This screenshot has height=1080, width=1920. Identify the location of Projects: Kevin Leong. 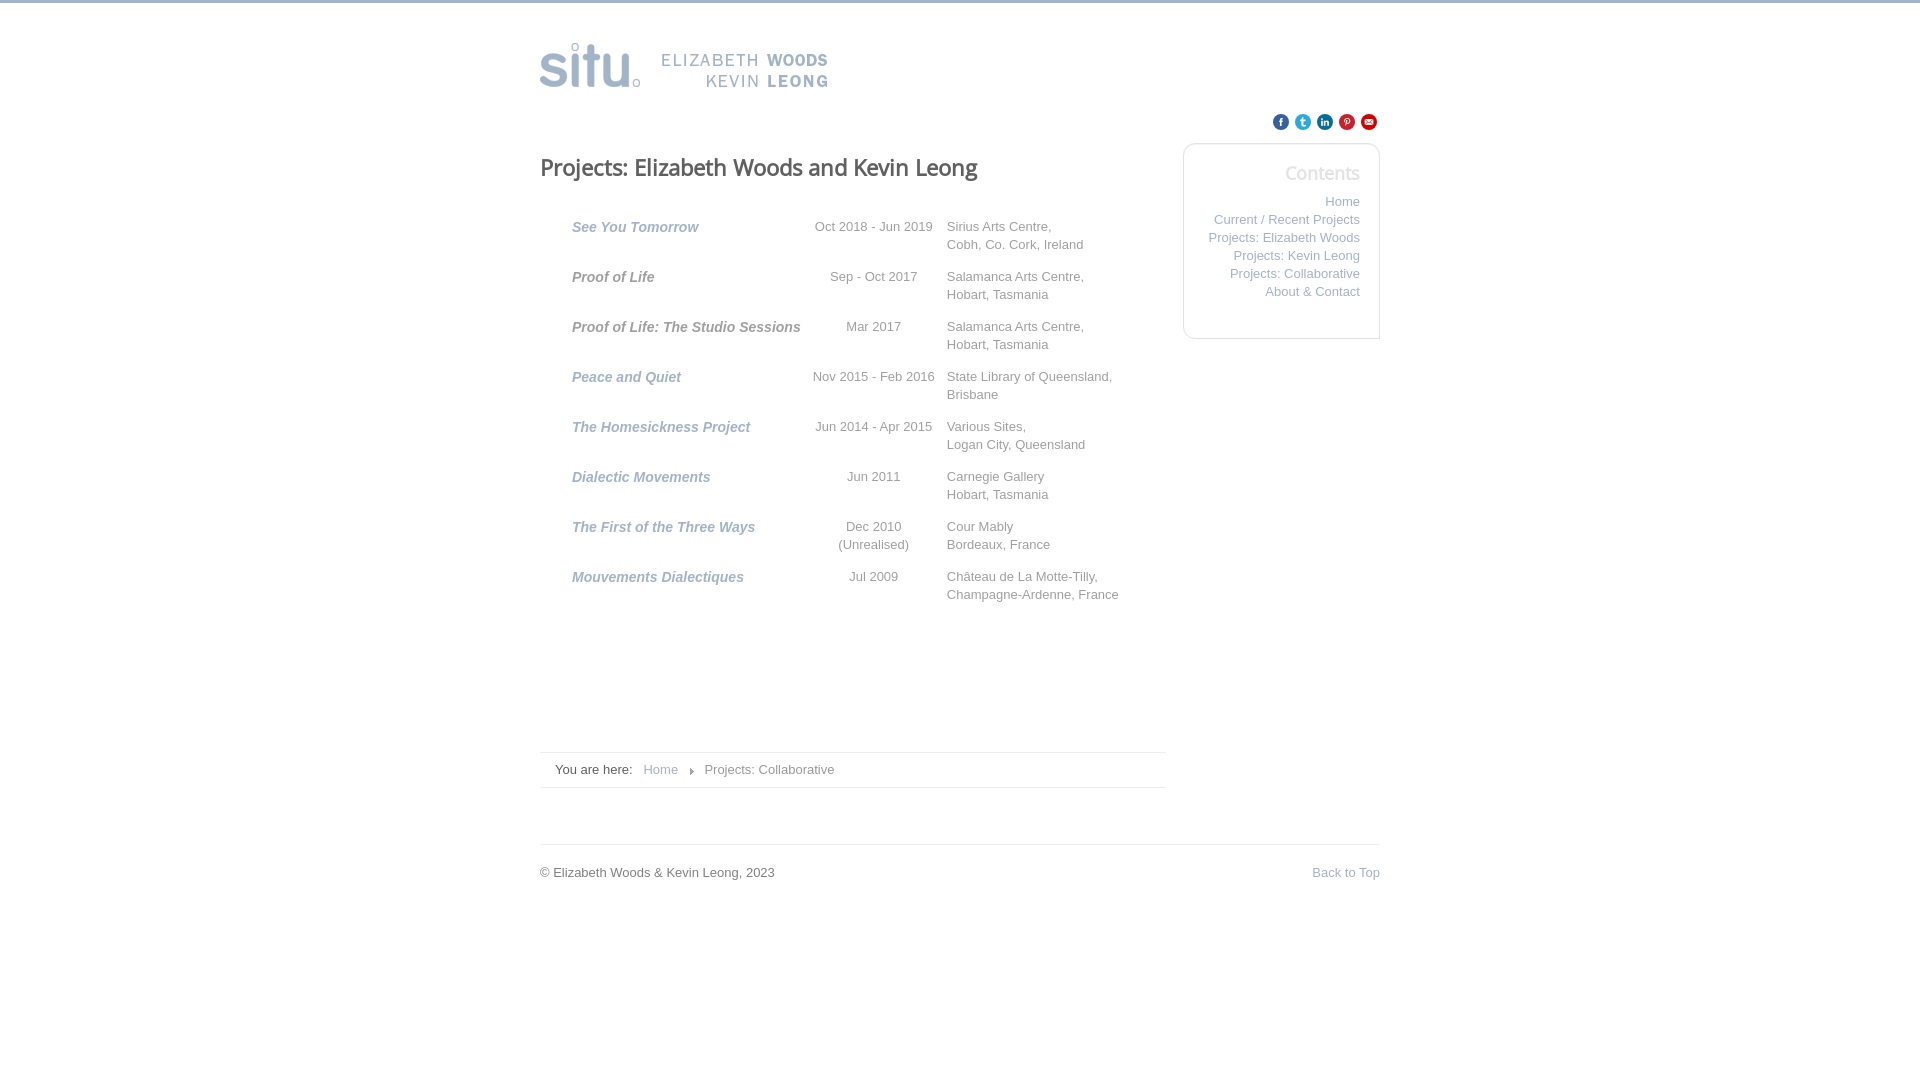
(1282, 256).